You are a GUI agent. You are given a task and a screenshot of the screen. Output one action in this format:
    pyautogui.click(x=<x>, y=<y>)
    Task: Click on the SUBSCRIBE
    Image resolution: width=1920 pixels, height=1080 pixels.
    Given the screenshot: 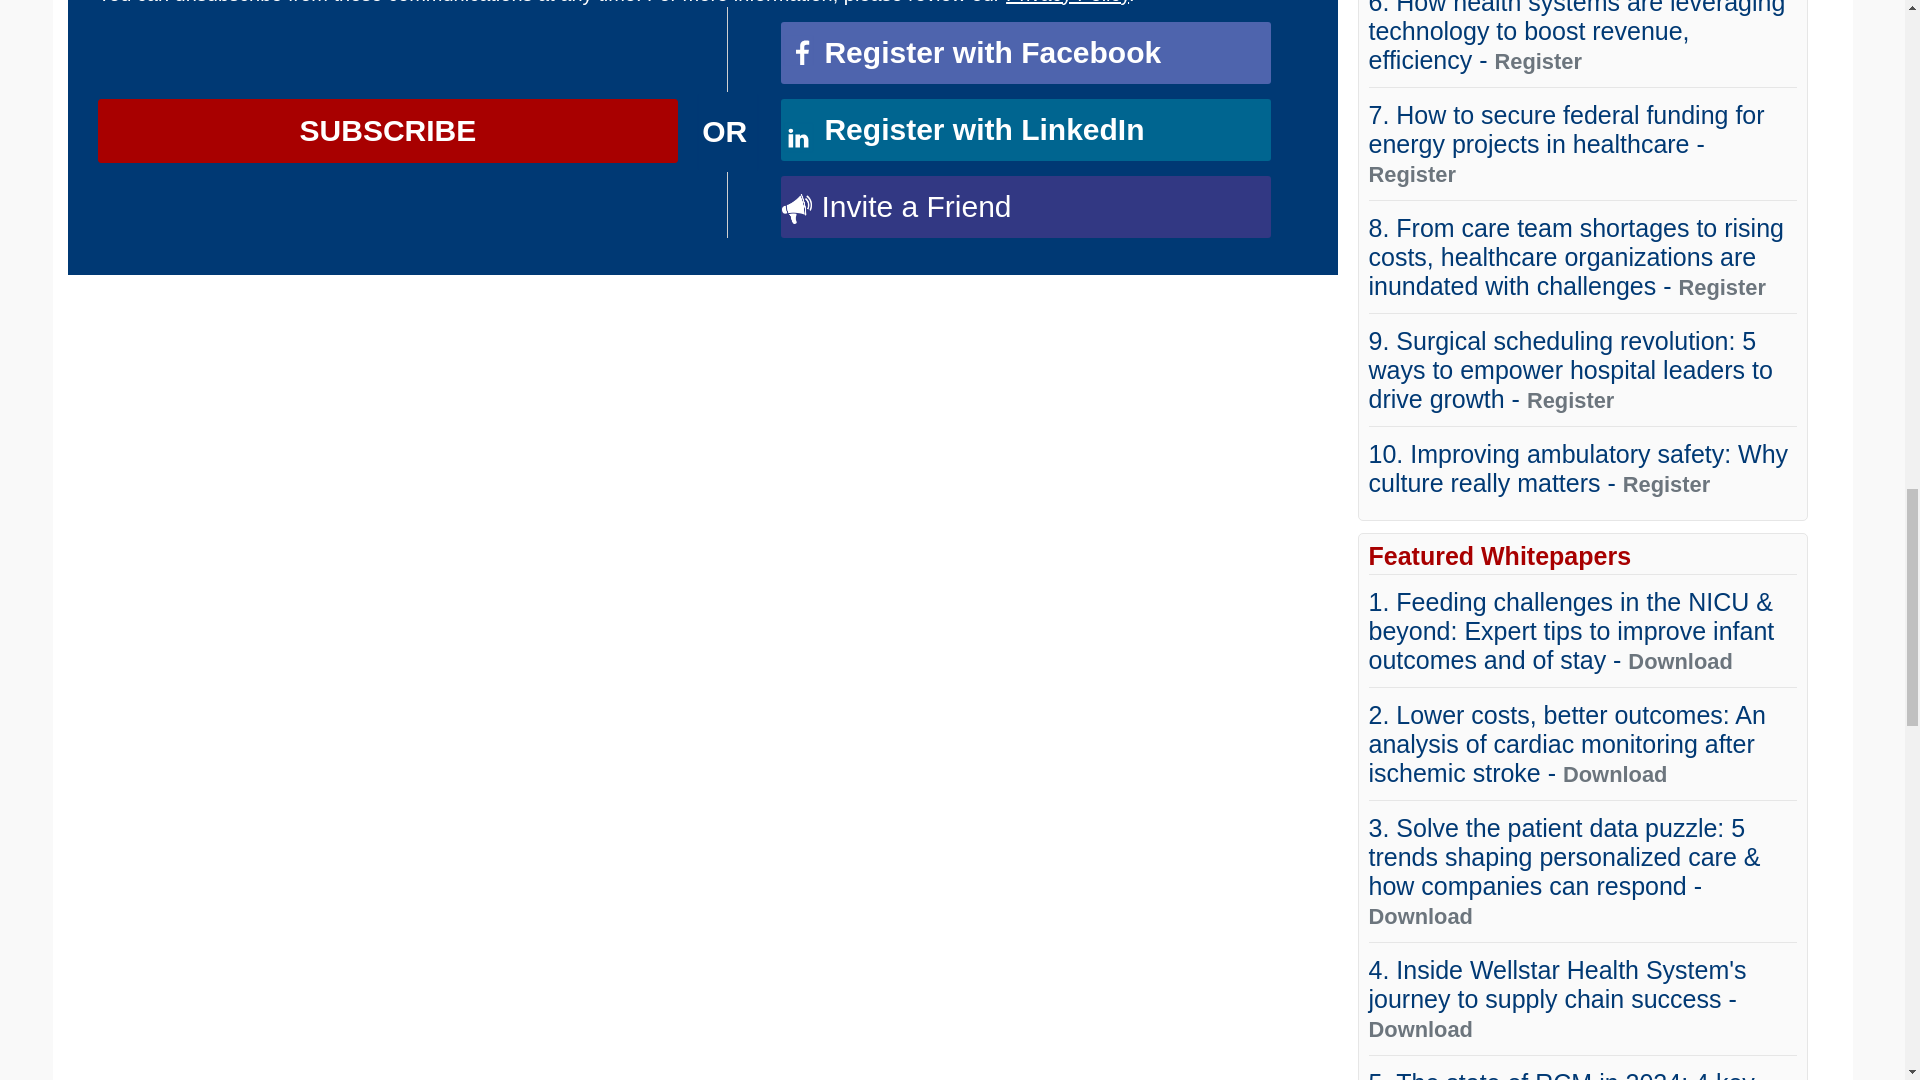 What is the action you would take?
    pyautogui.click(x=388, y=131)
    